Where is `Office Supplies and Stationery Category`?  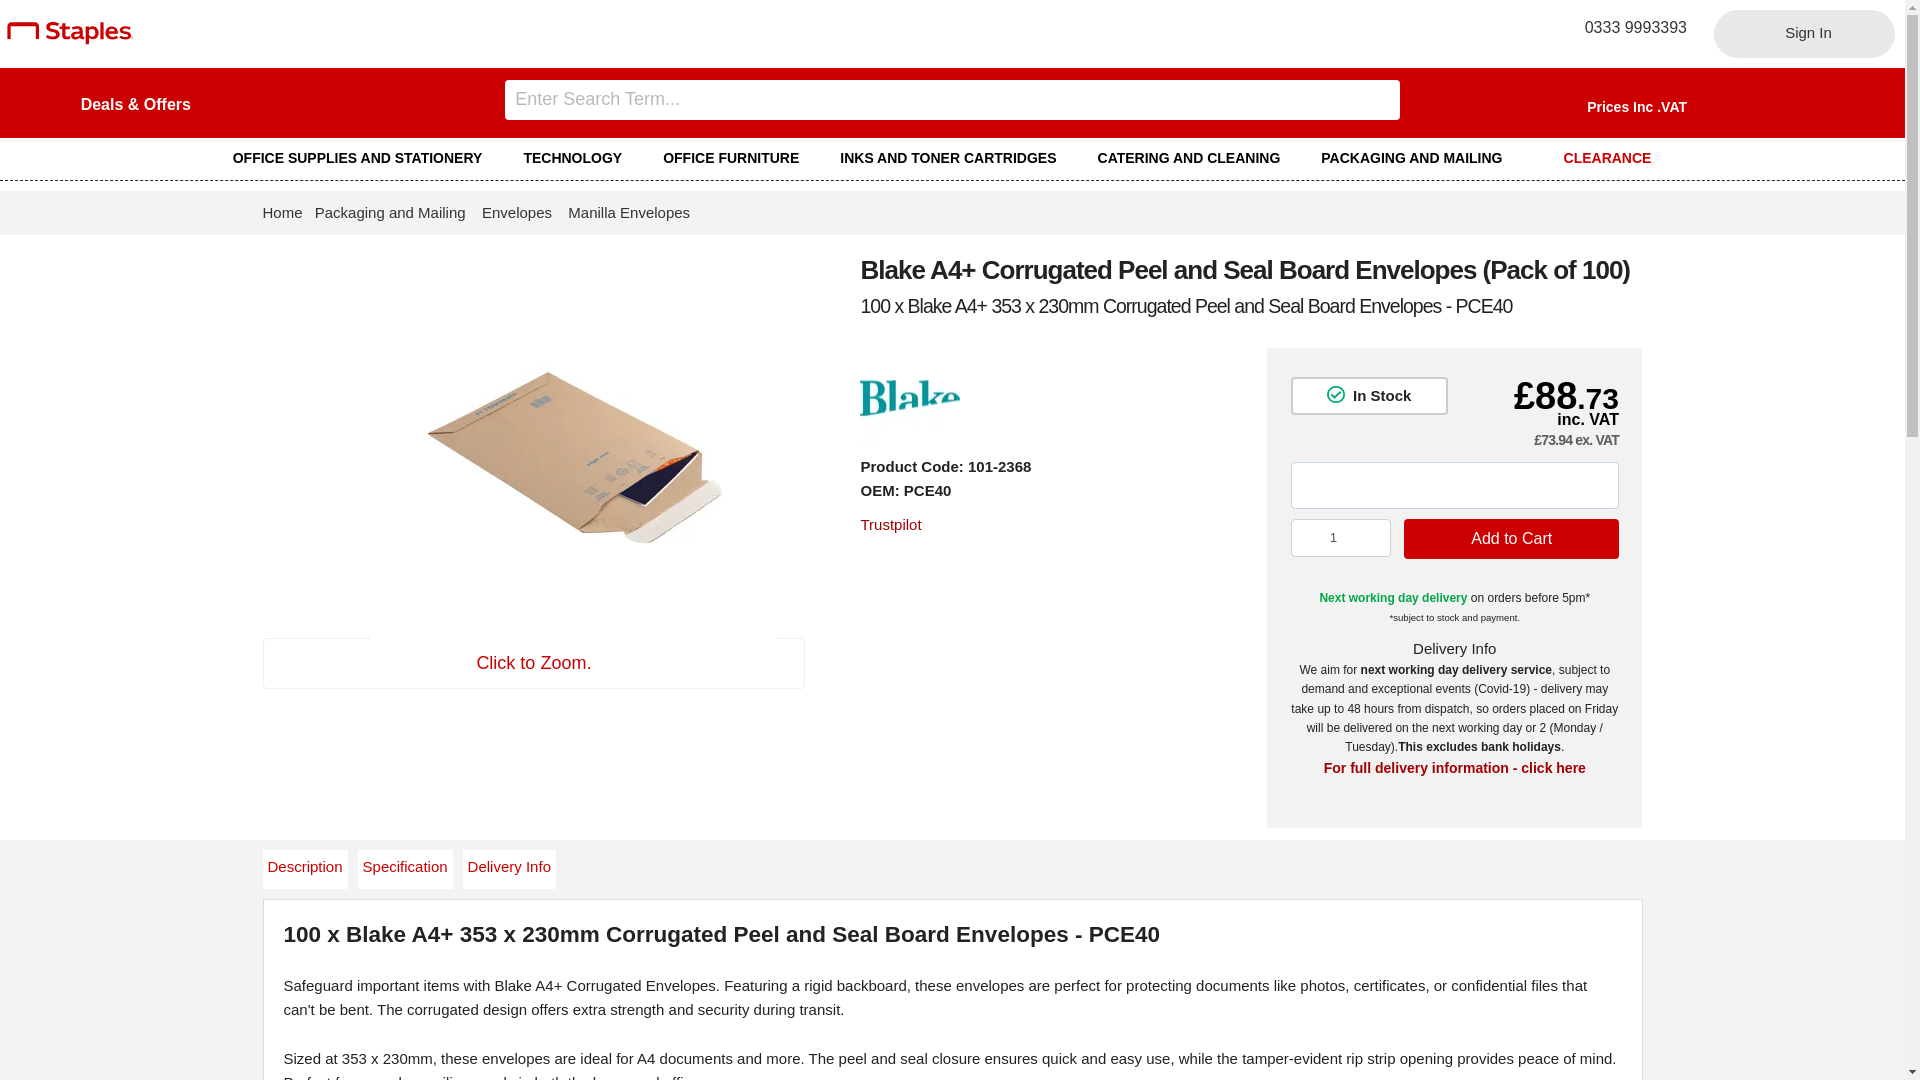
Office Supplies and Stationery Category is located at coordinates (366, 158).